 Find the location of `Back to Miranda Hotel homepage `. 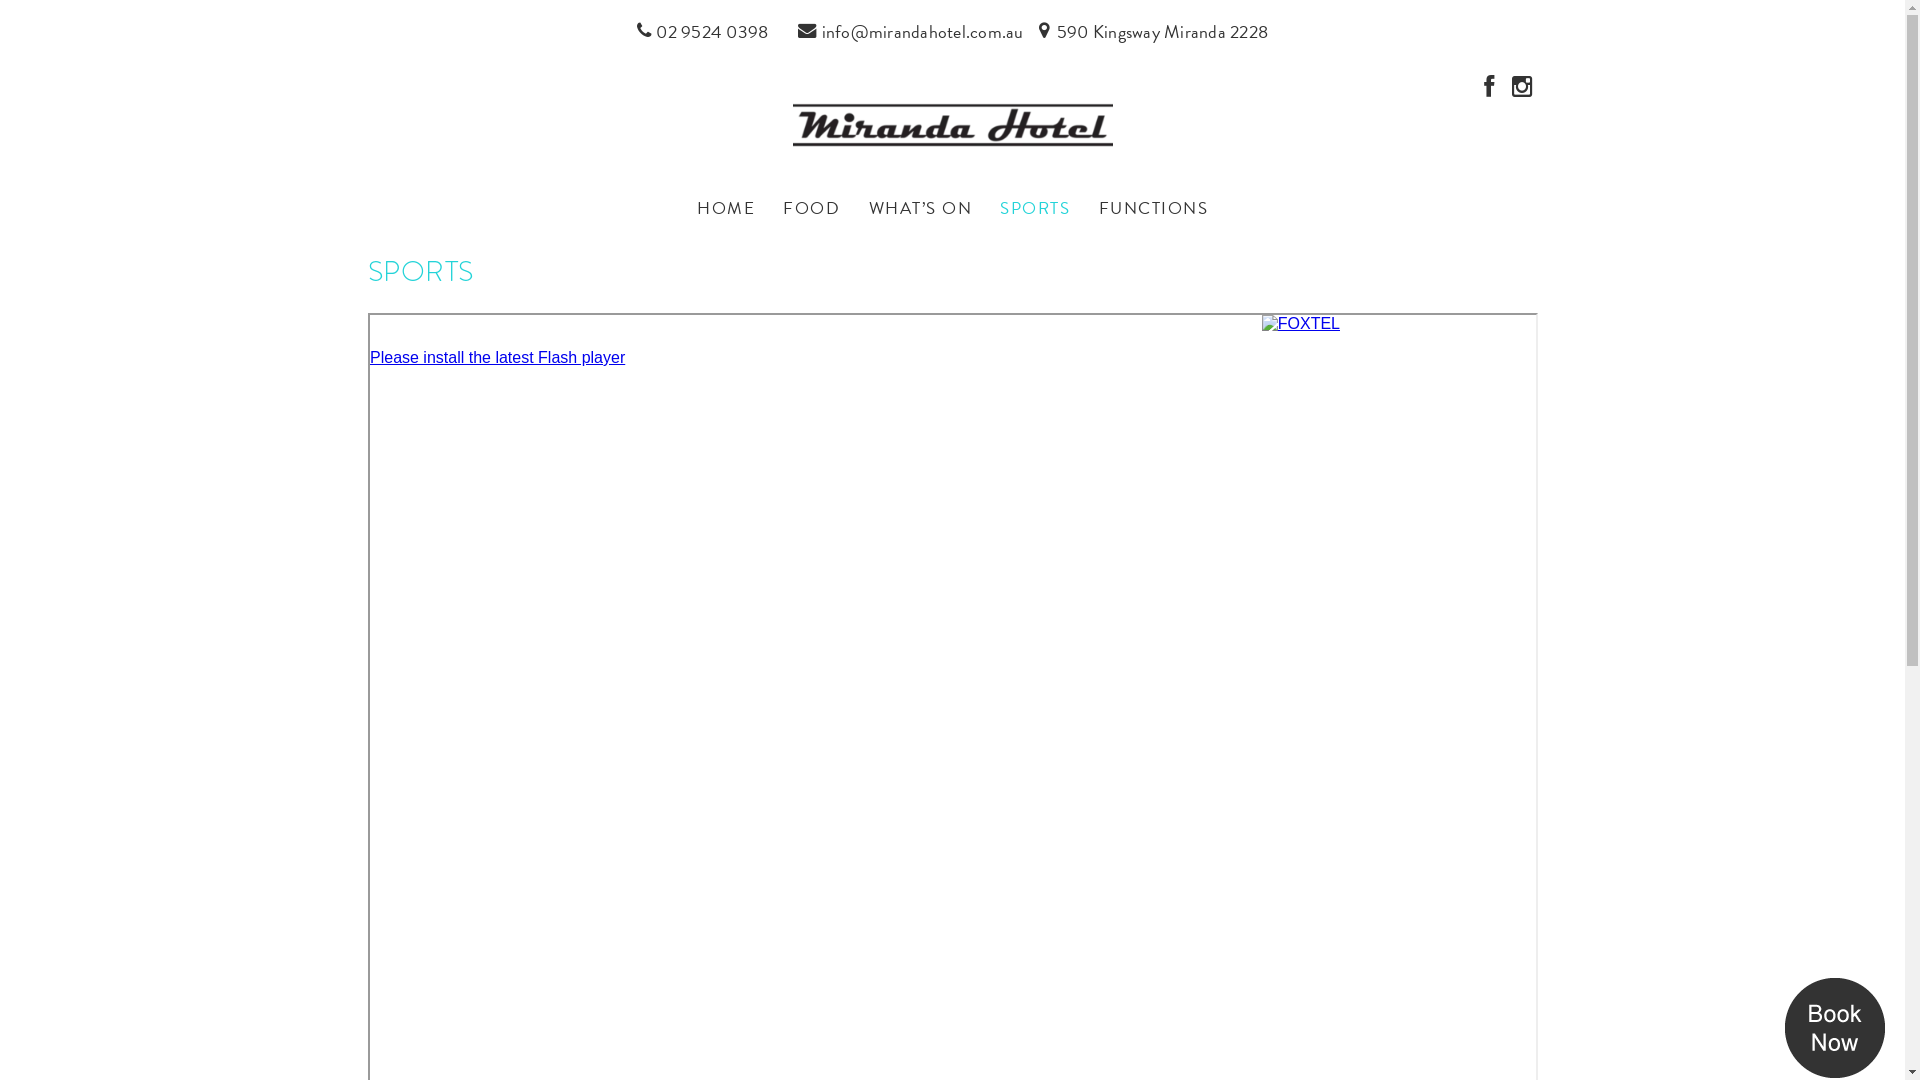

Back to Miranda Hotel homepage  is located at coordinates (952, 122).